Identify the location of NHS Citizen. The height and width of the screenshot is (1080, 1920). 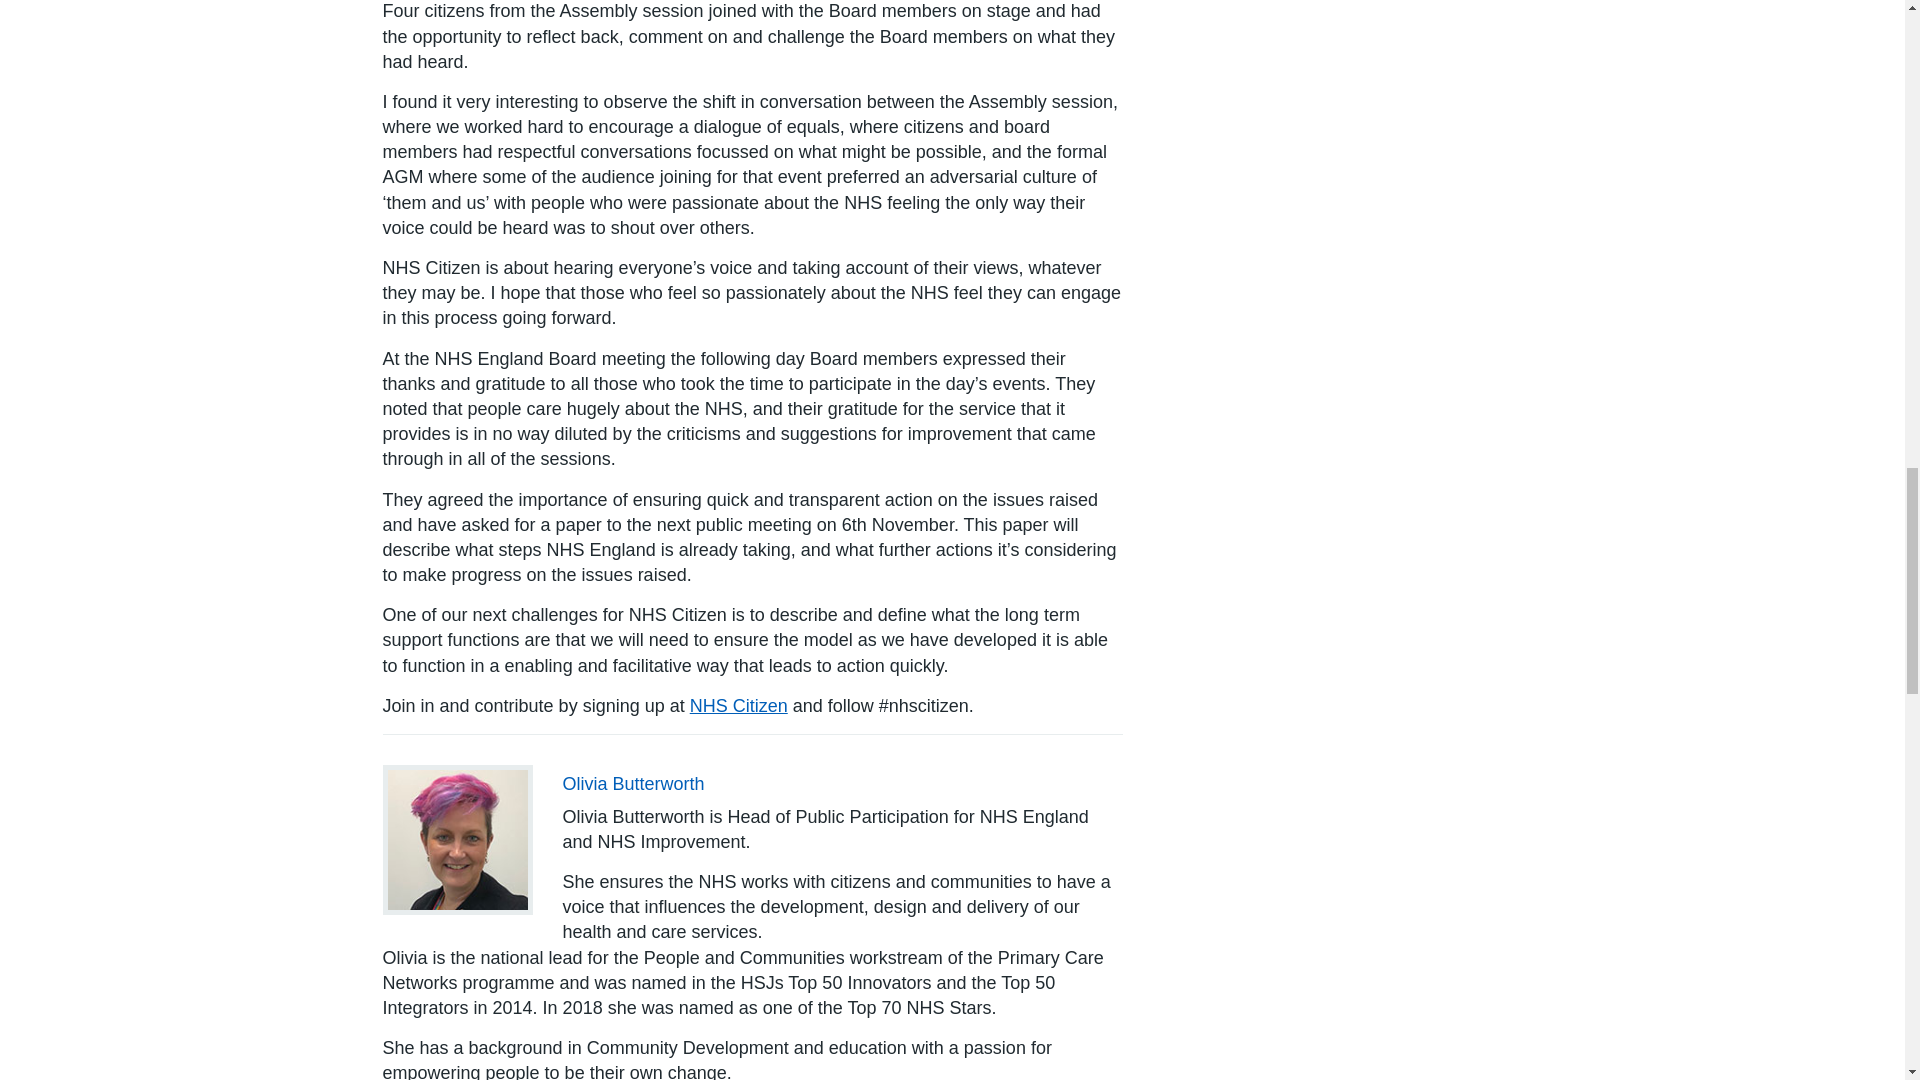
(738, 706).